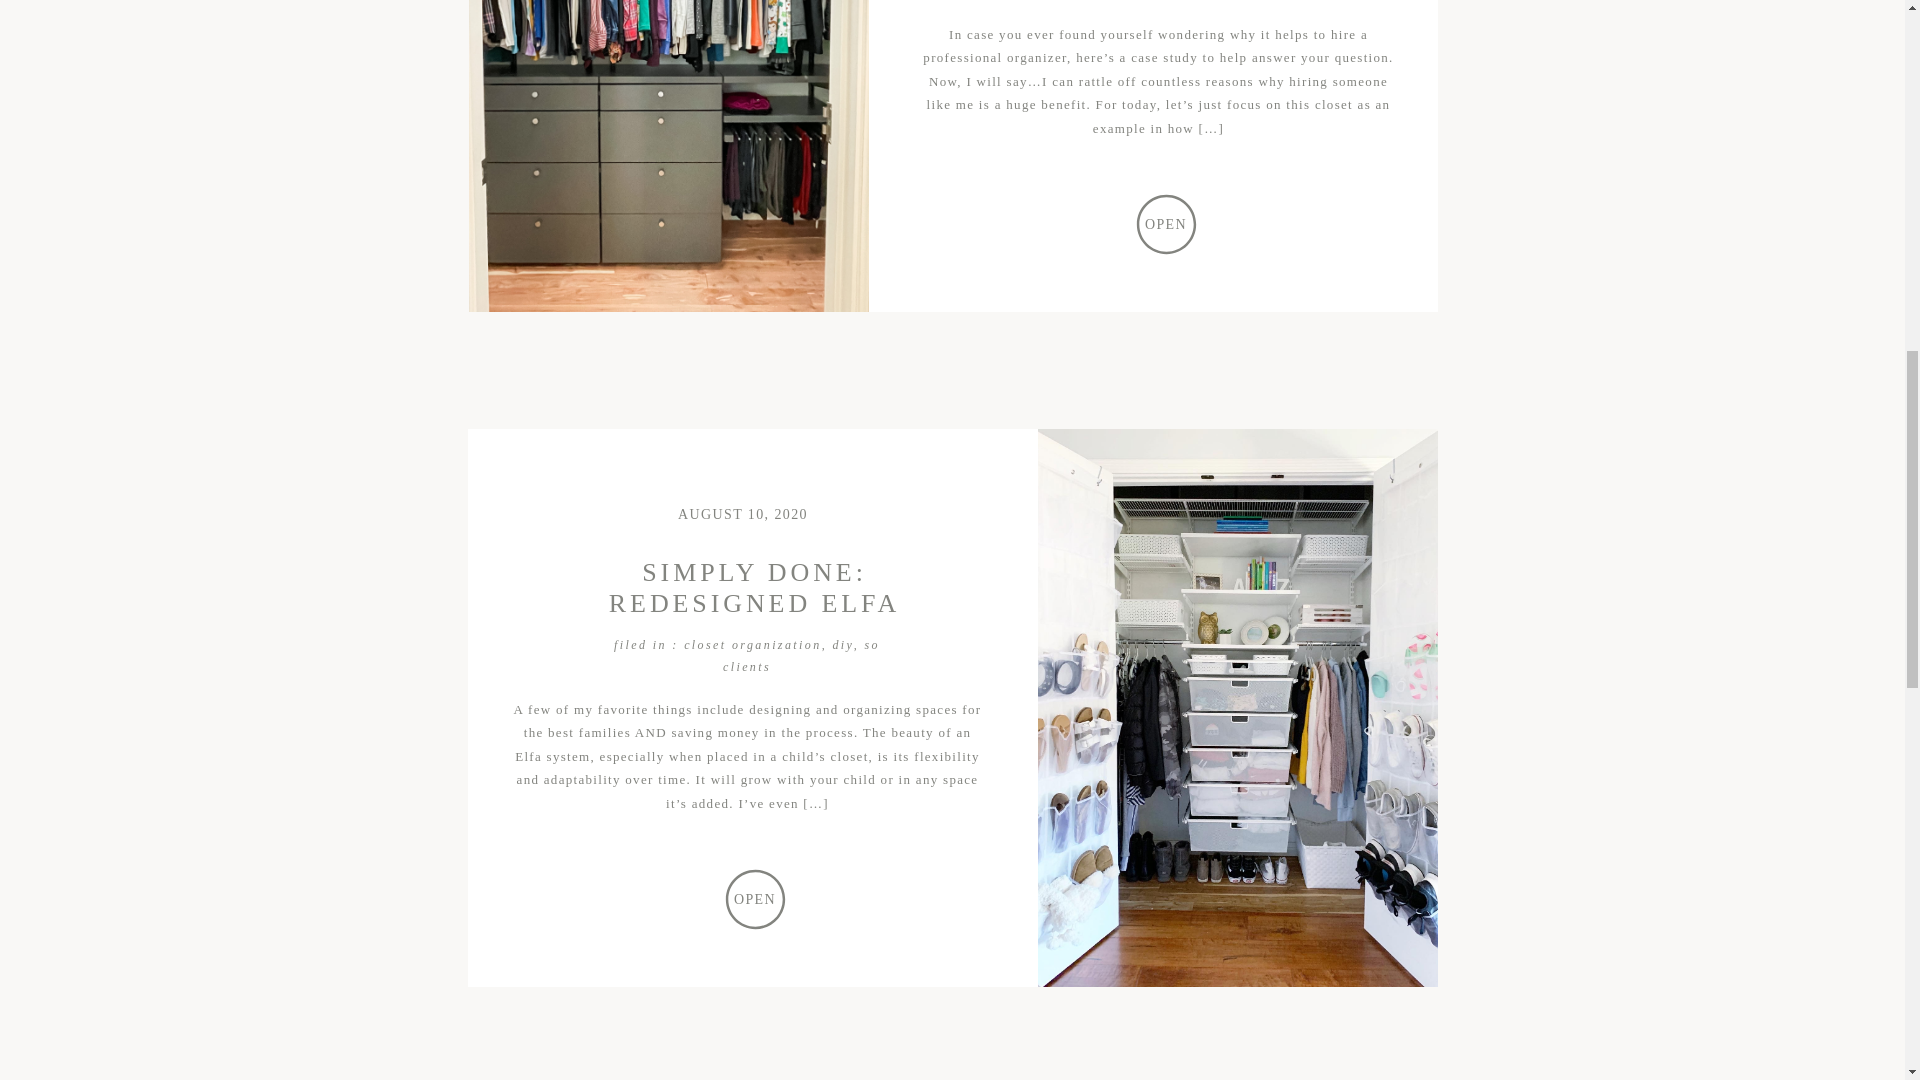 This screenshot has height=1080, width=1920. I want to click on Simply Done: Redesigned Elfa Closet, so click(754, 898).